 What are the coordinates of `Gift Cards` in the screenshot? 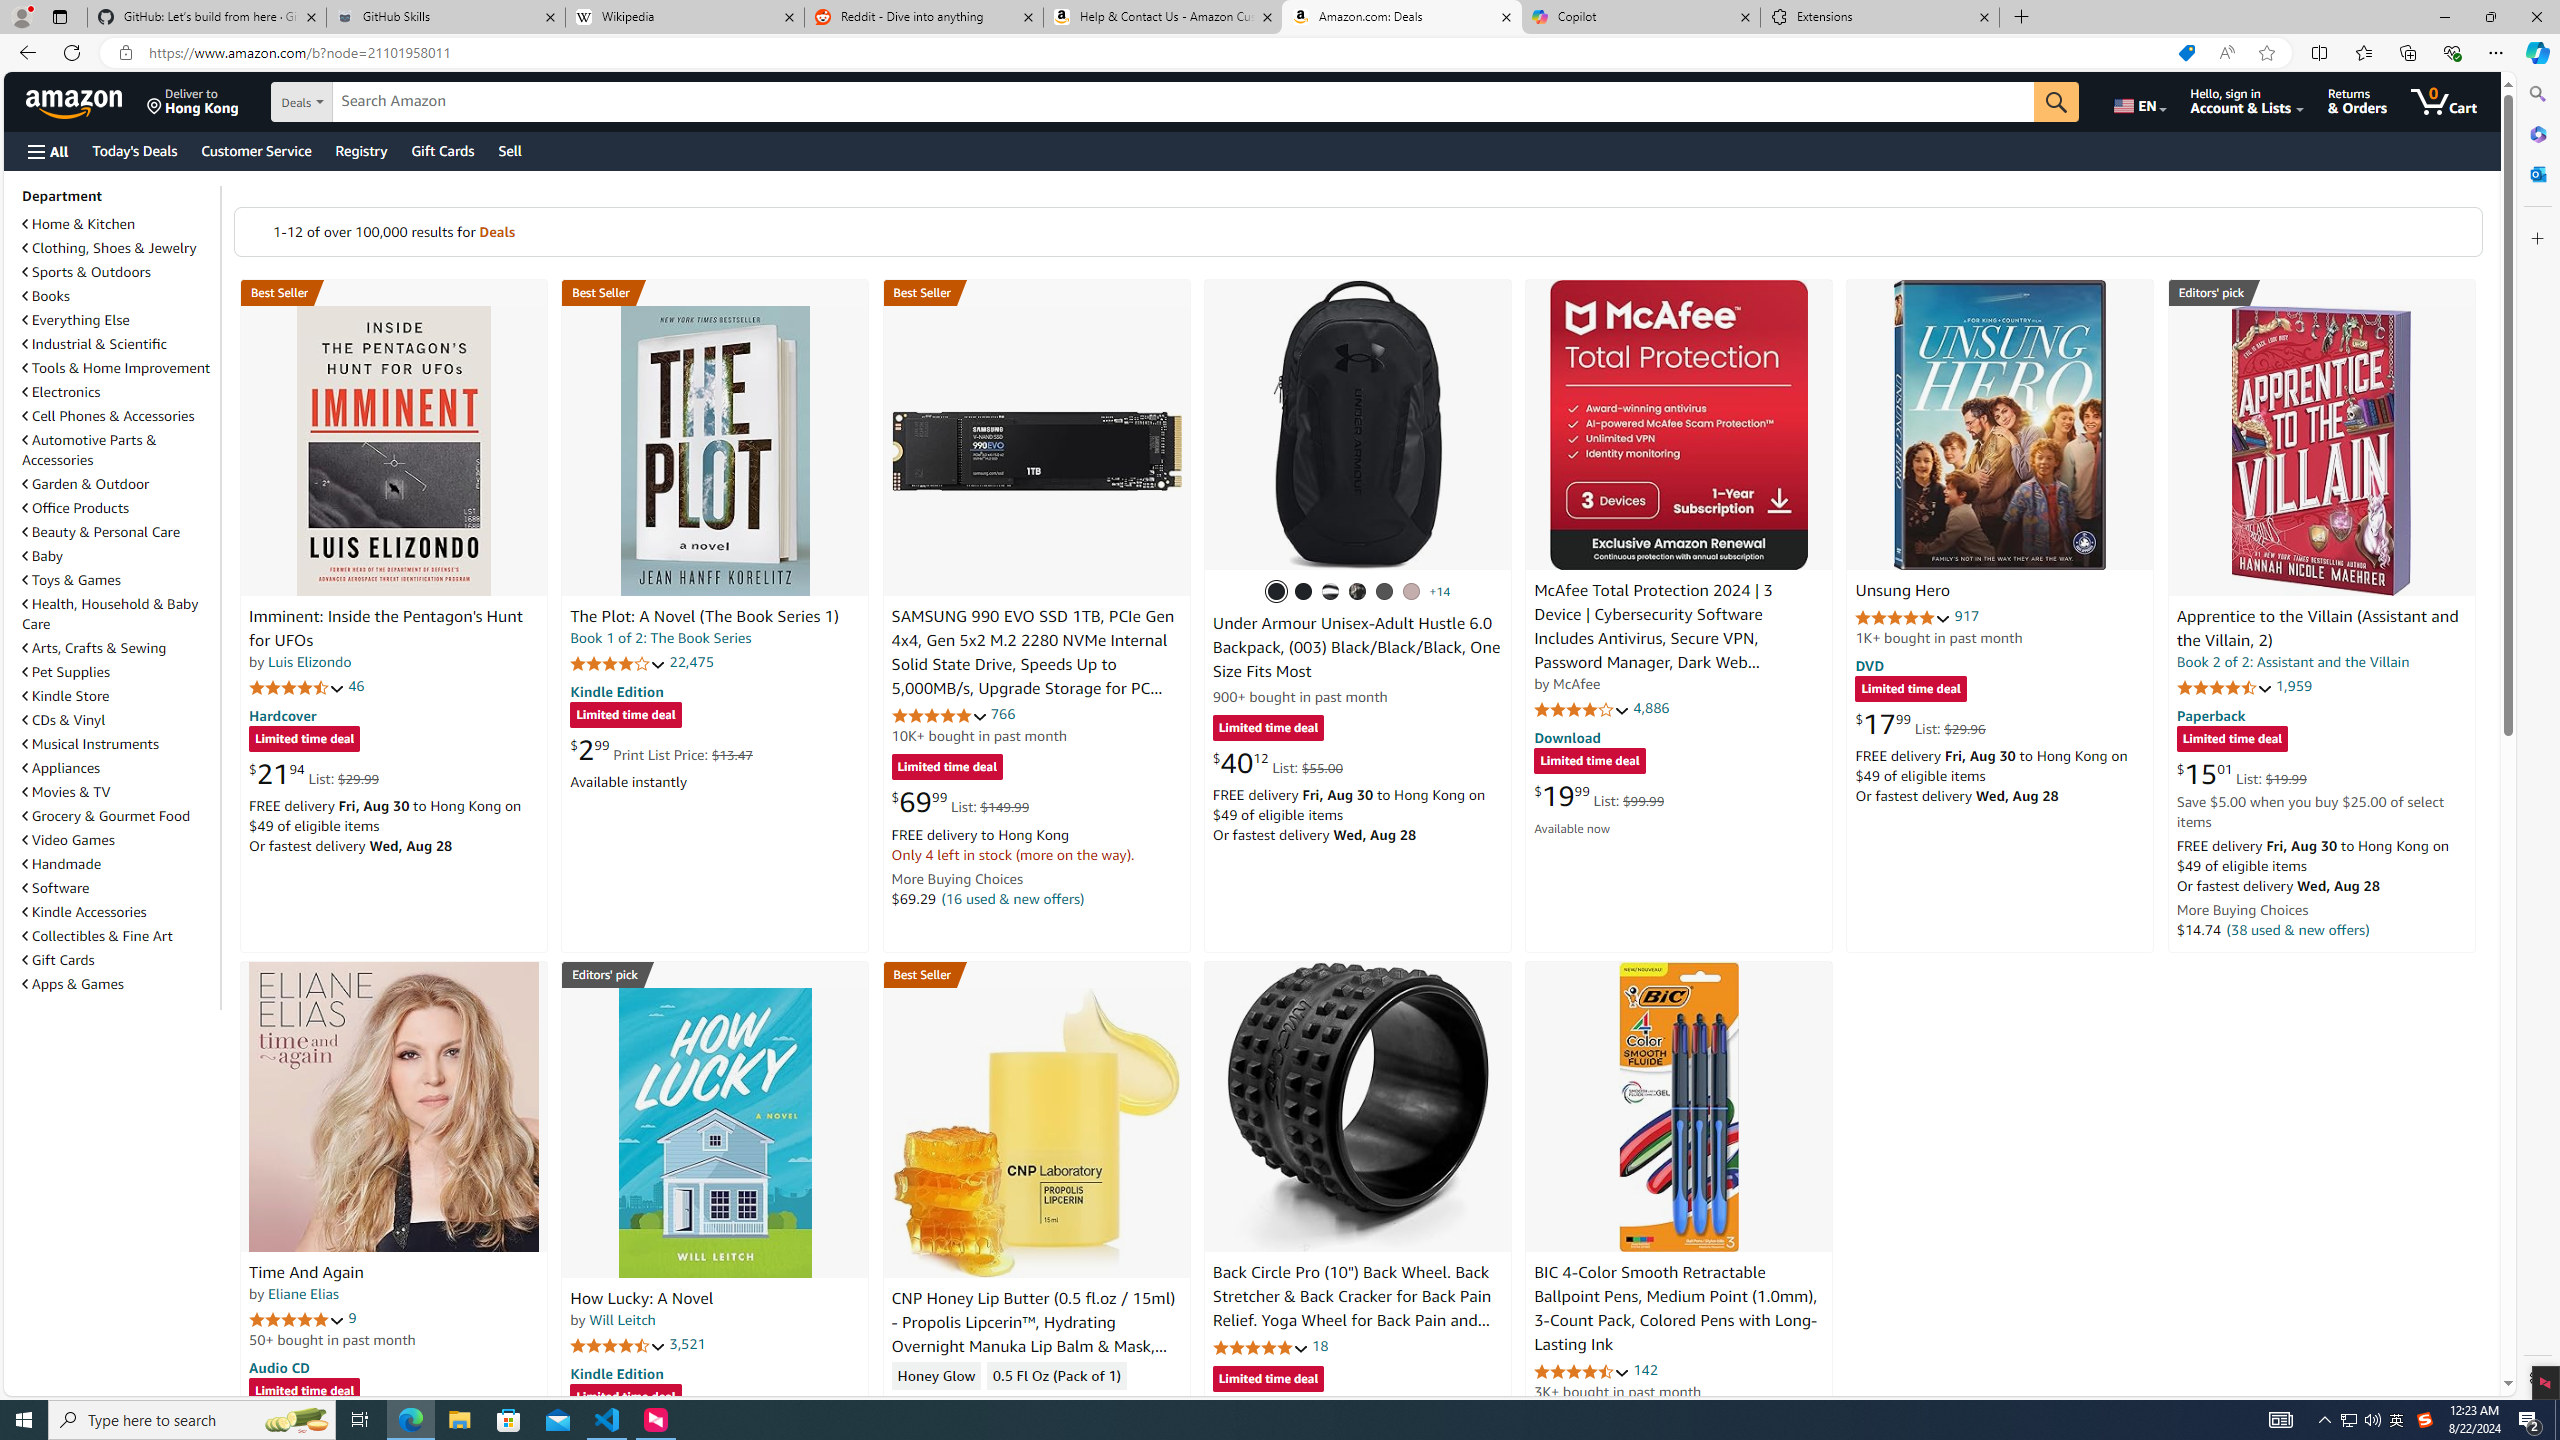 It's located at (58, 960).